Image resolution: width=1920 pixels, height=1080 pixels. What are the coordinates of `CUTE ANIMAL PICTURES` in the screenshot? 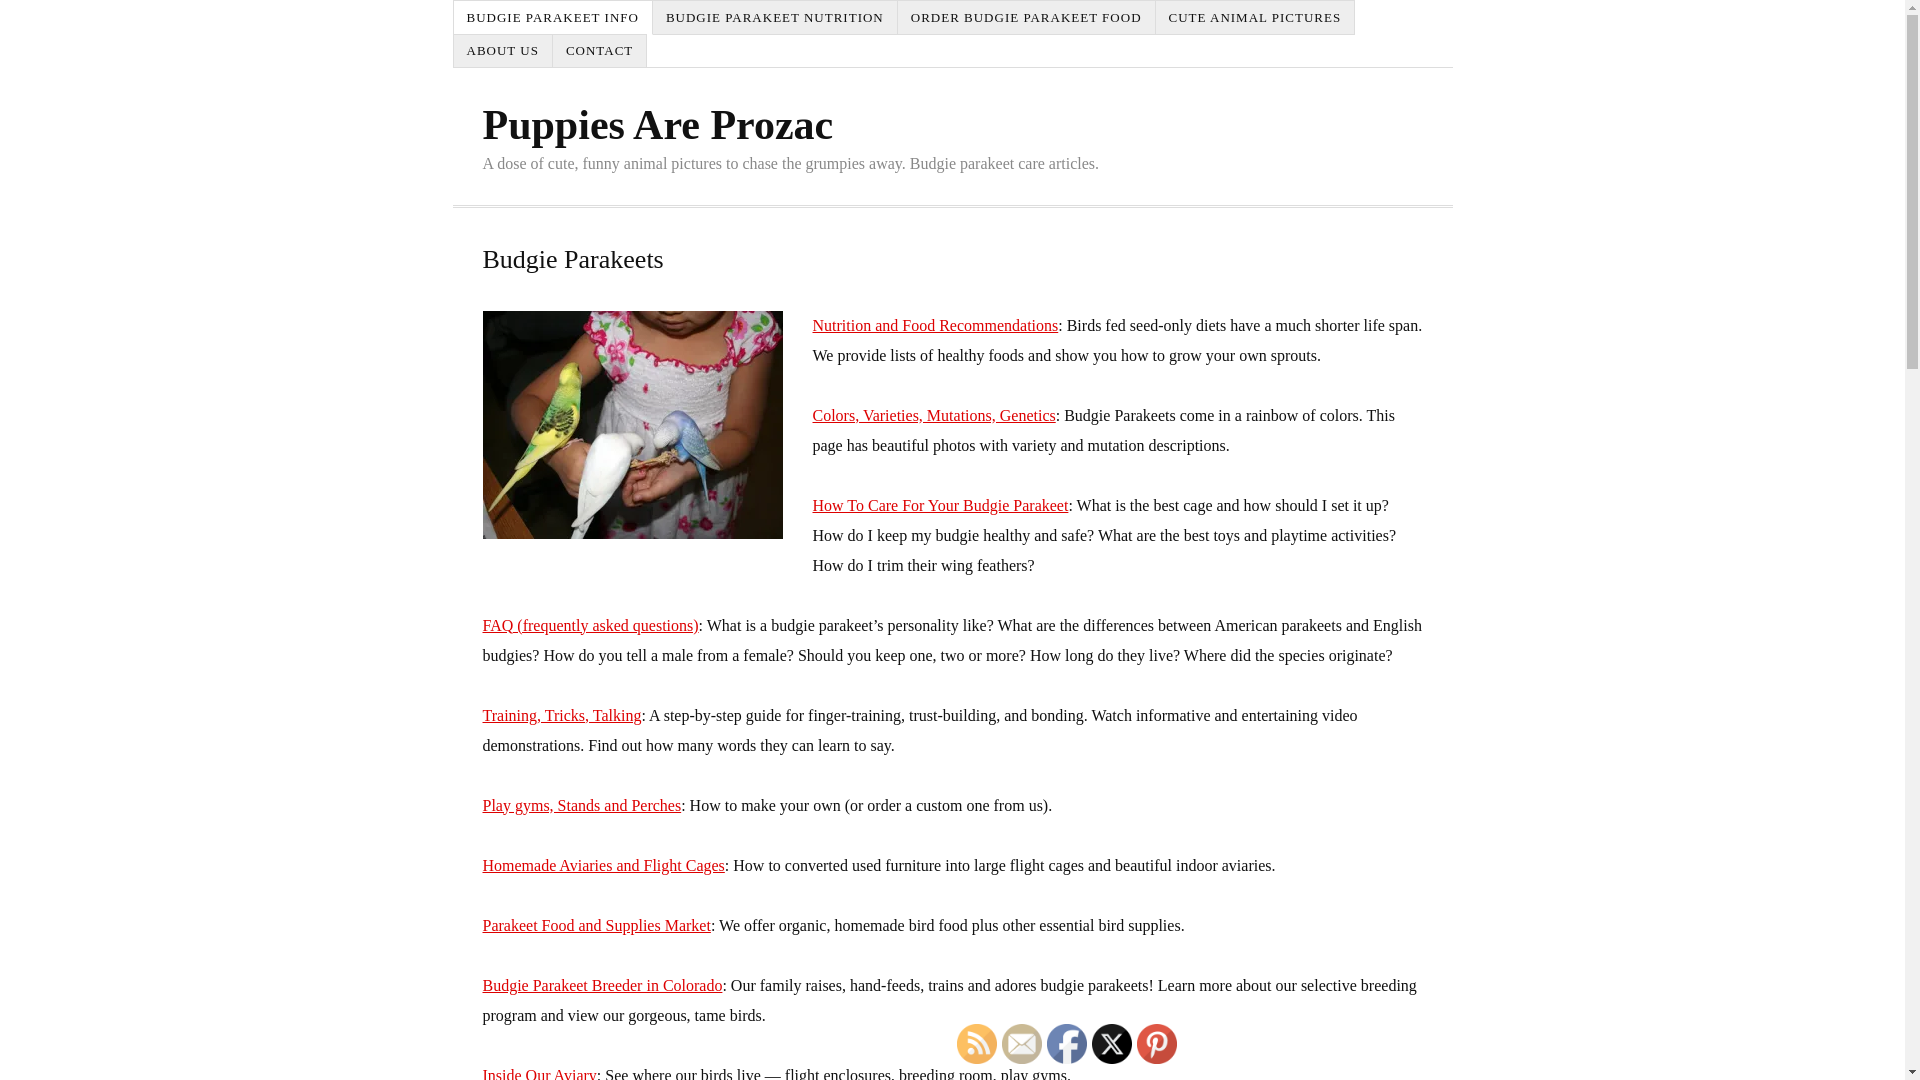 It's located at (1255, 17).